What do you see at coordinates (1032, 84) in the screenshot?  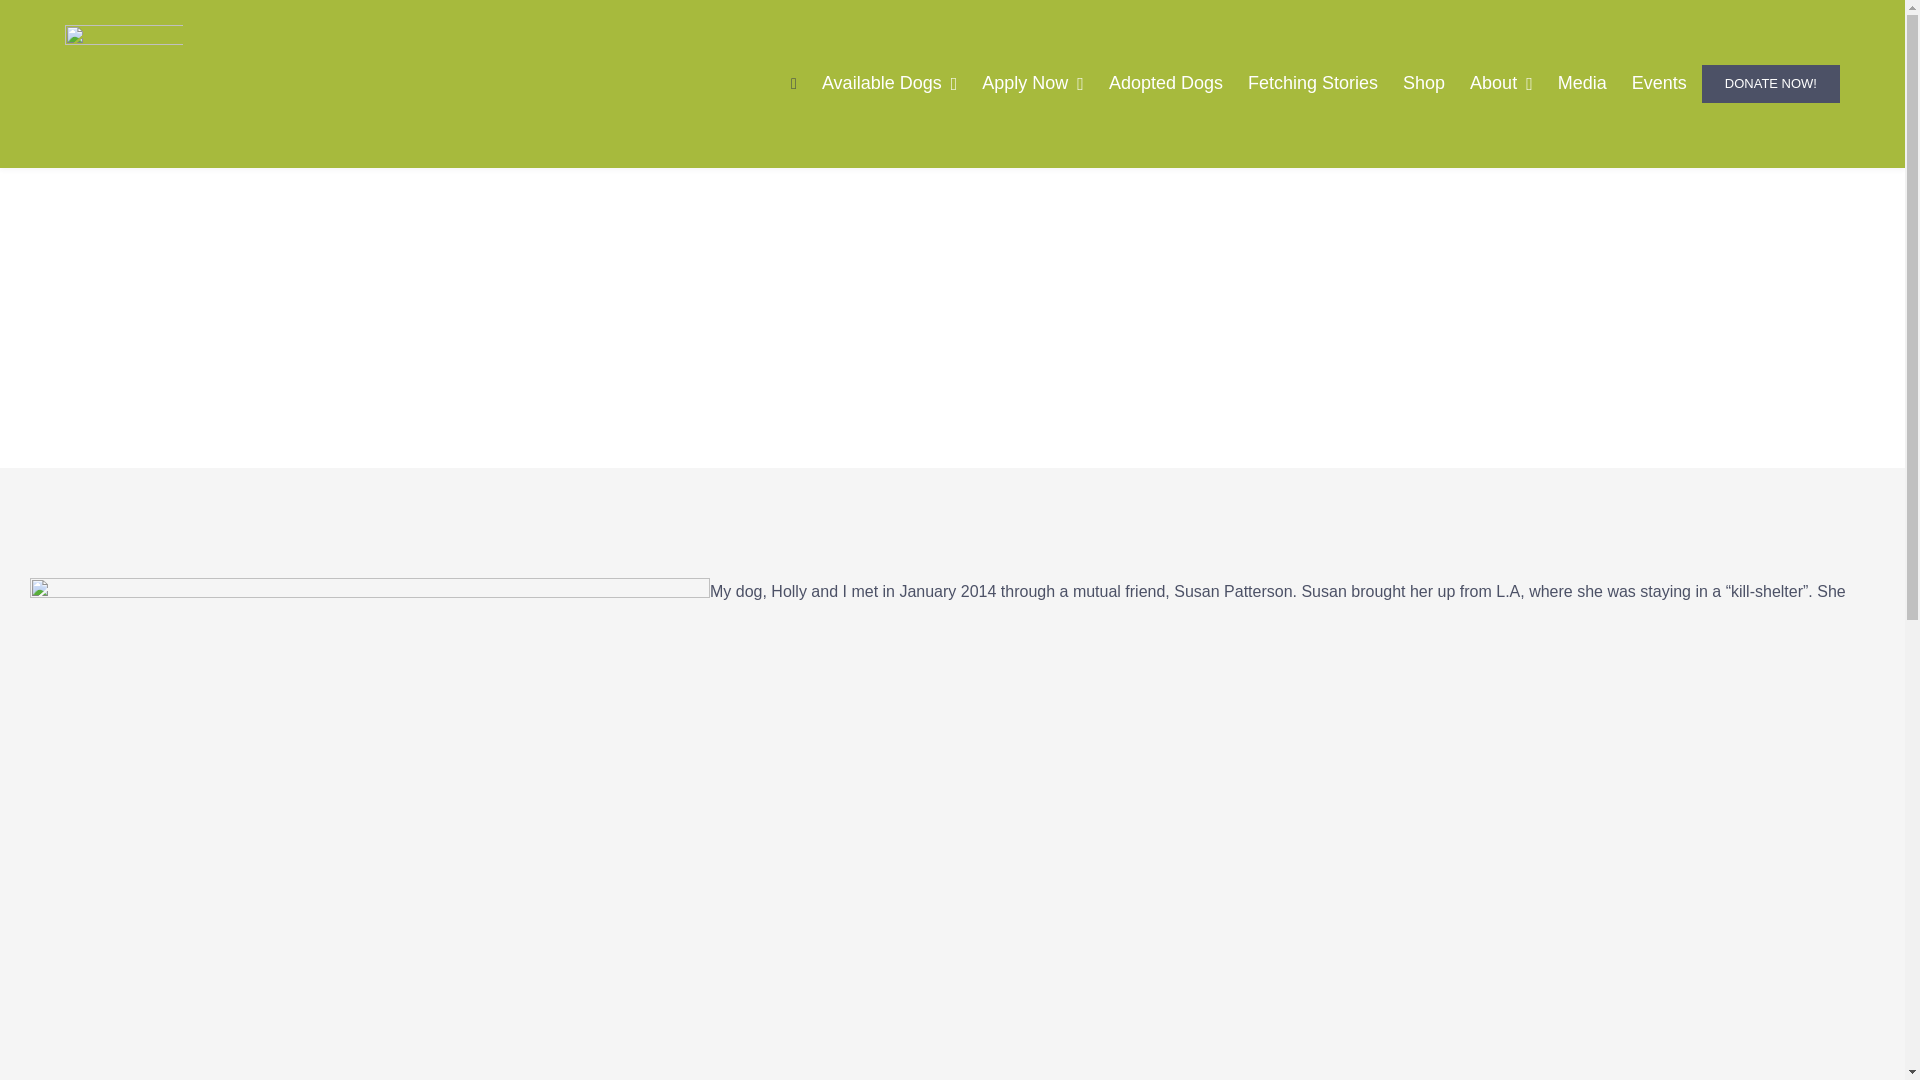 I see `Apply Now` at bounding box center [1032, 84].